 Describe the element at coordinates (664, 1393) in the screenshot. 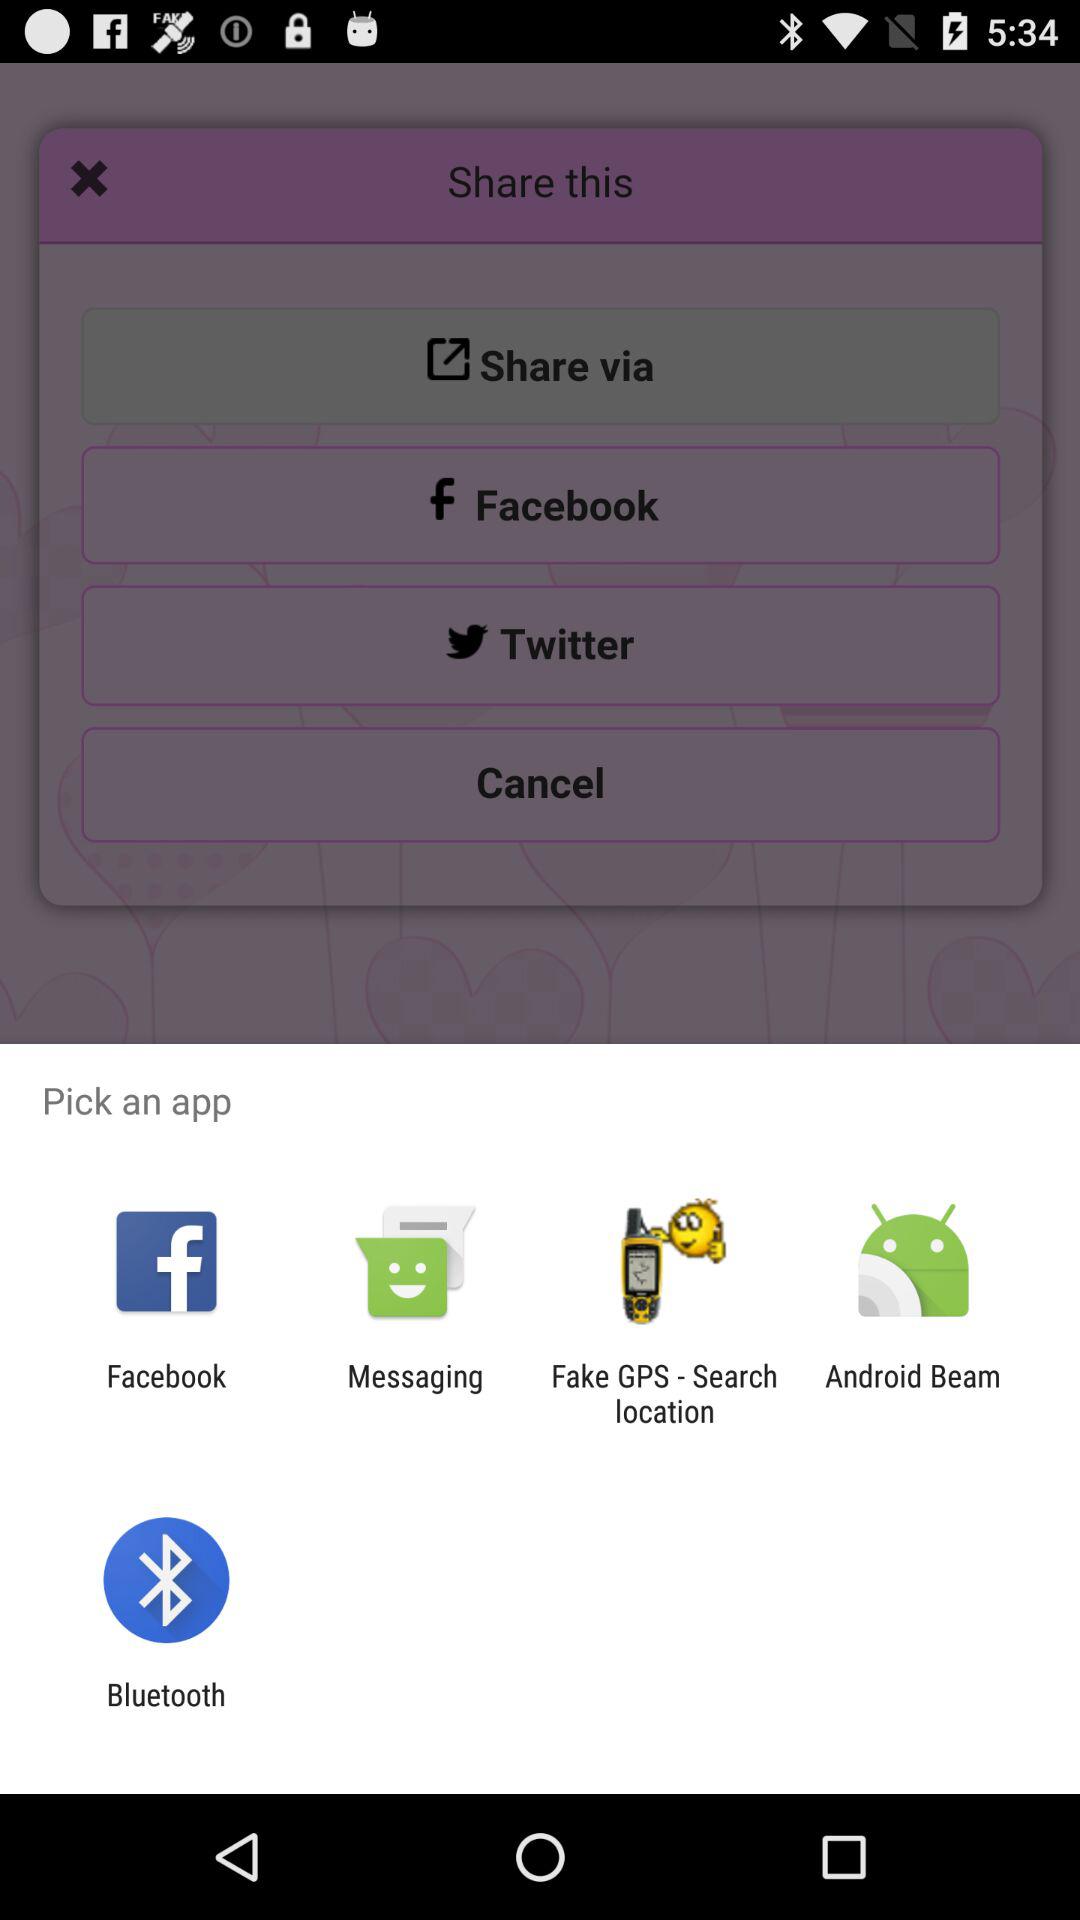

I see `press the app next to messaging` at that location.